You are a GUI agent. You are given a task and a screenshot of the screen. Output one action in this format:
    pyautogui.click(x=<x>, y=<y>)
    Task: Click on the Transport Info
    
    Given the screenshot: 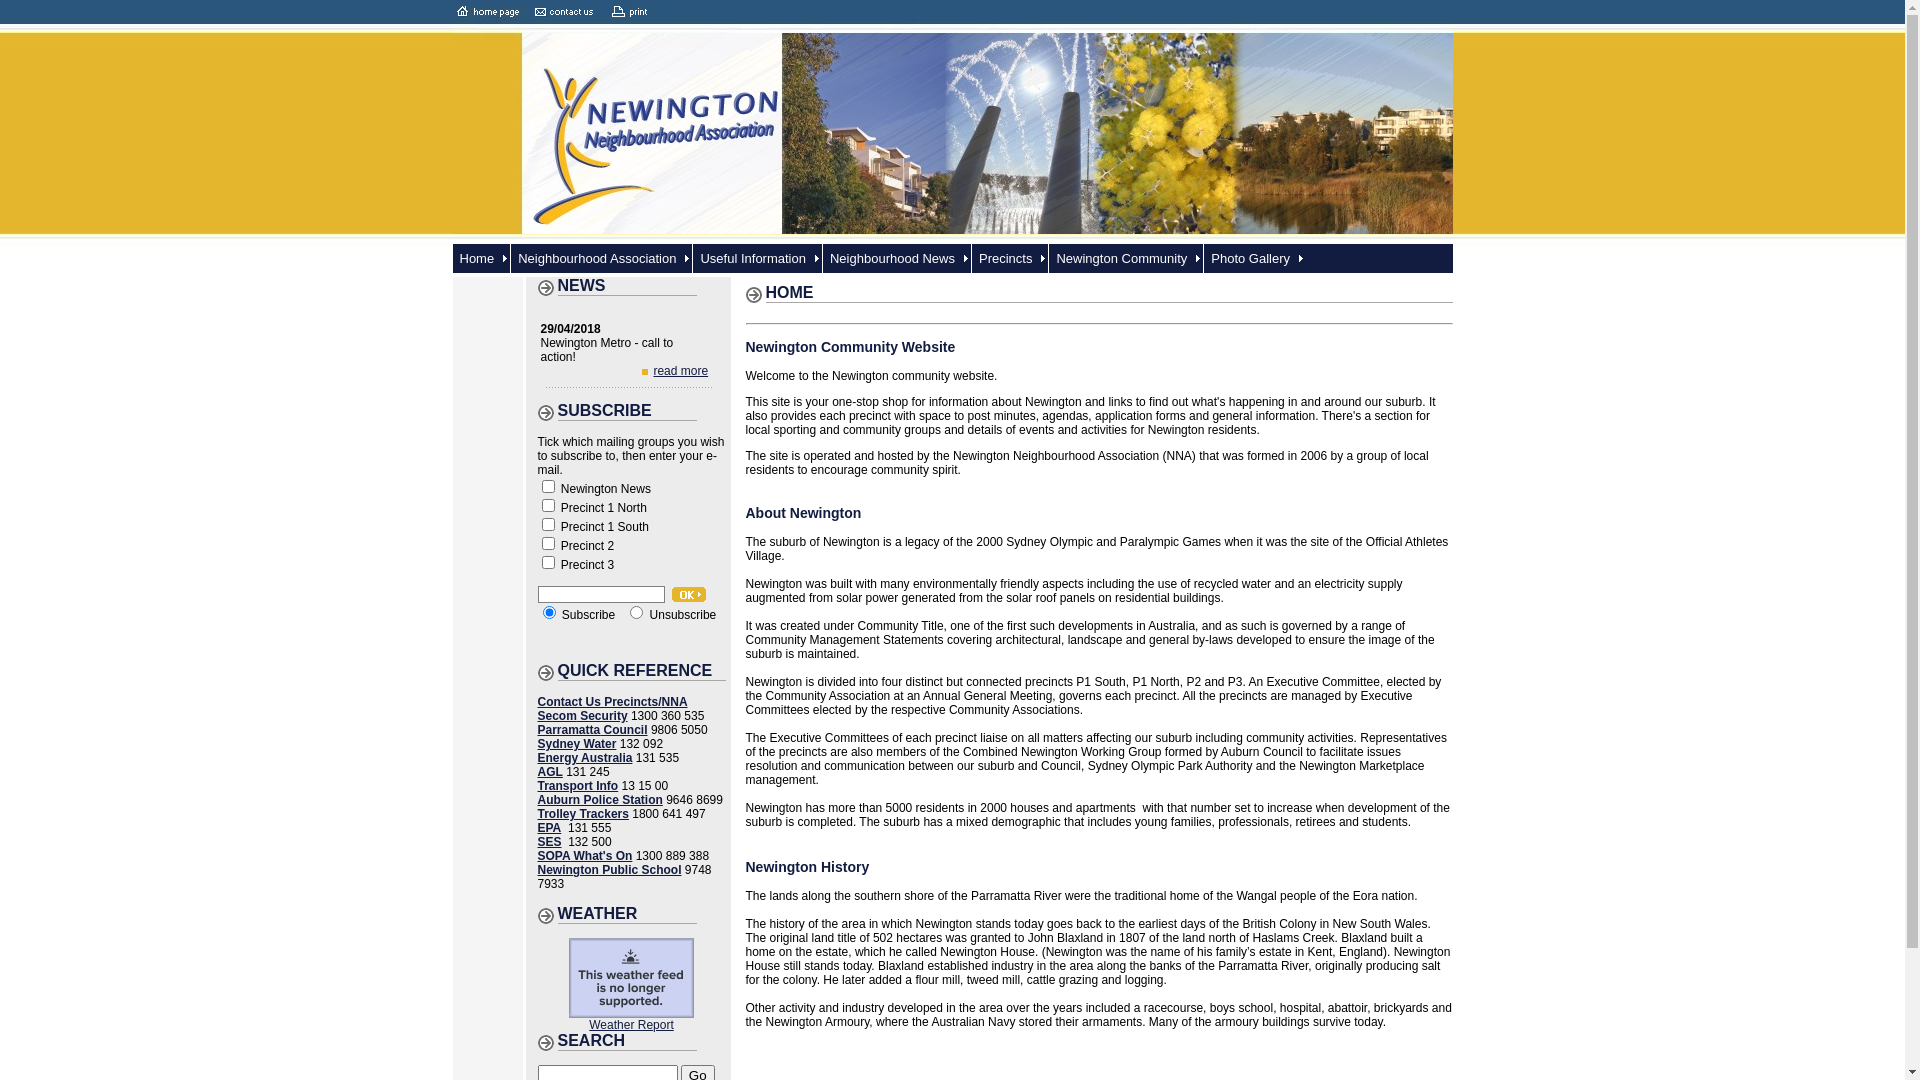 What is the action you would take?
    pyautogui.click(x=578, y=793)
    